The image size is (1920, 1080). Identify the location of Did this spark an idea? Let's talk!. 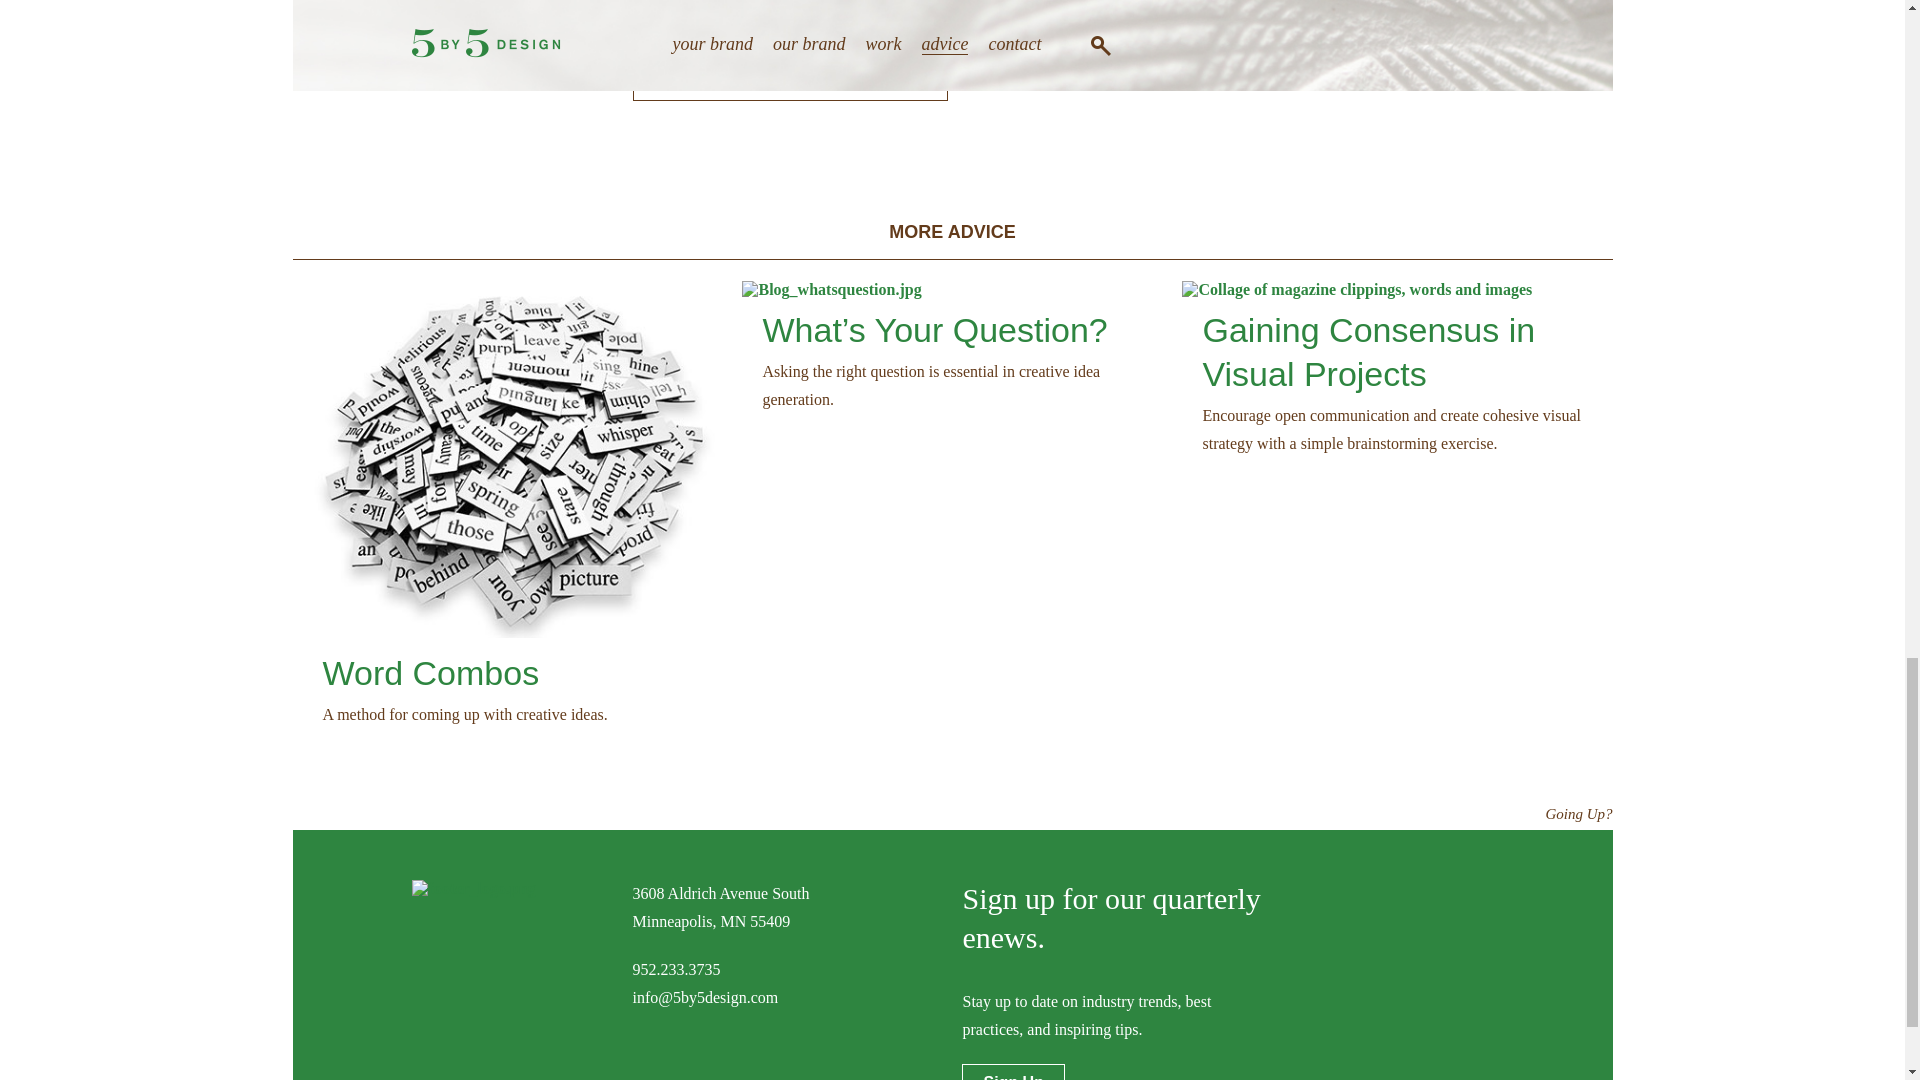
(790, 81).